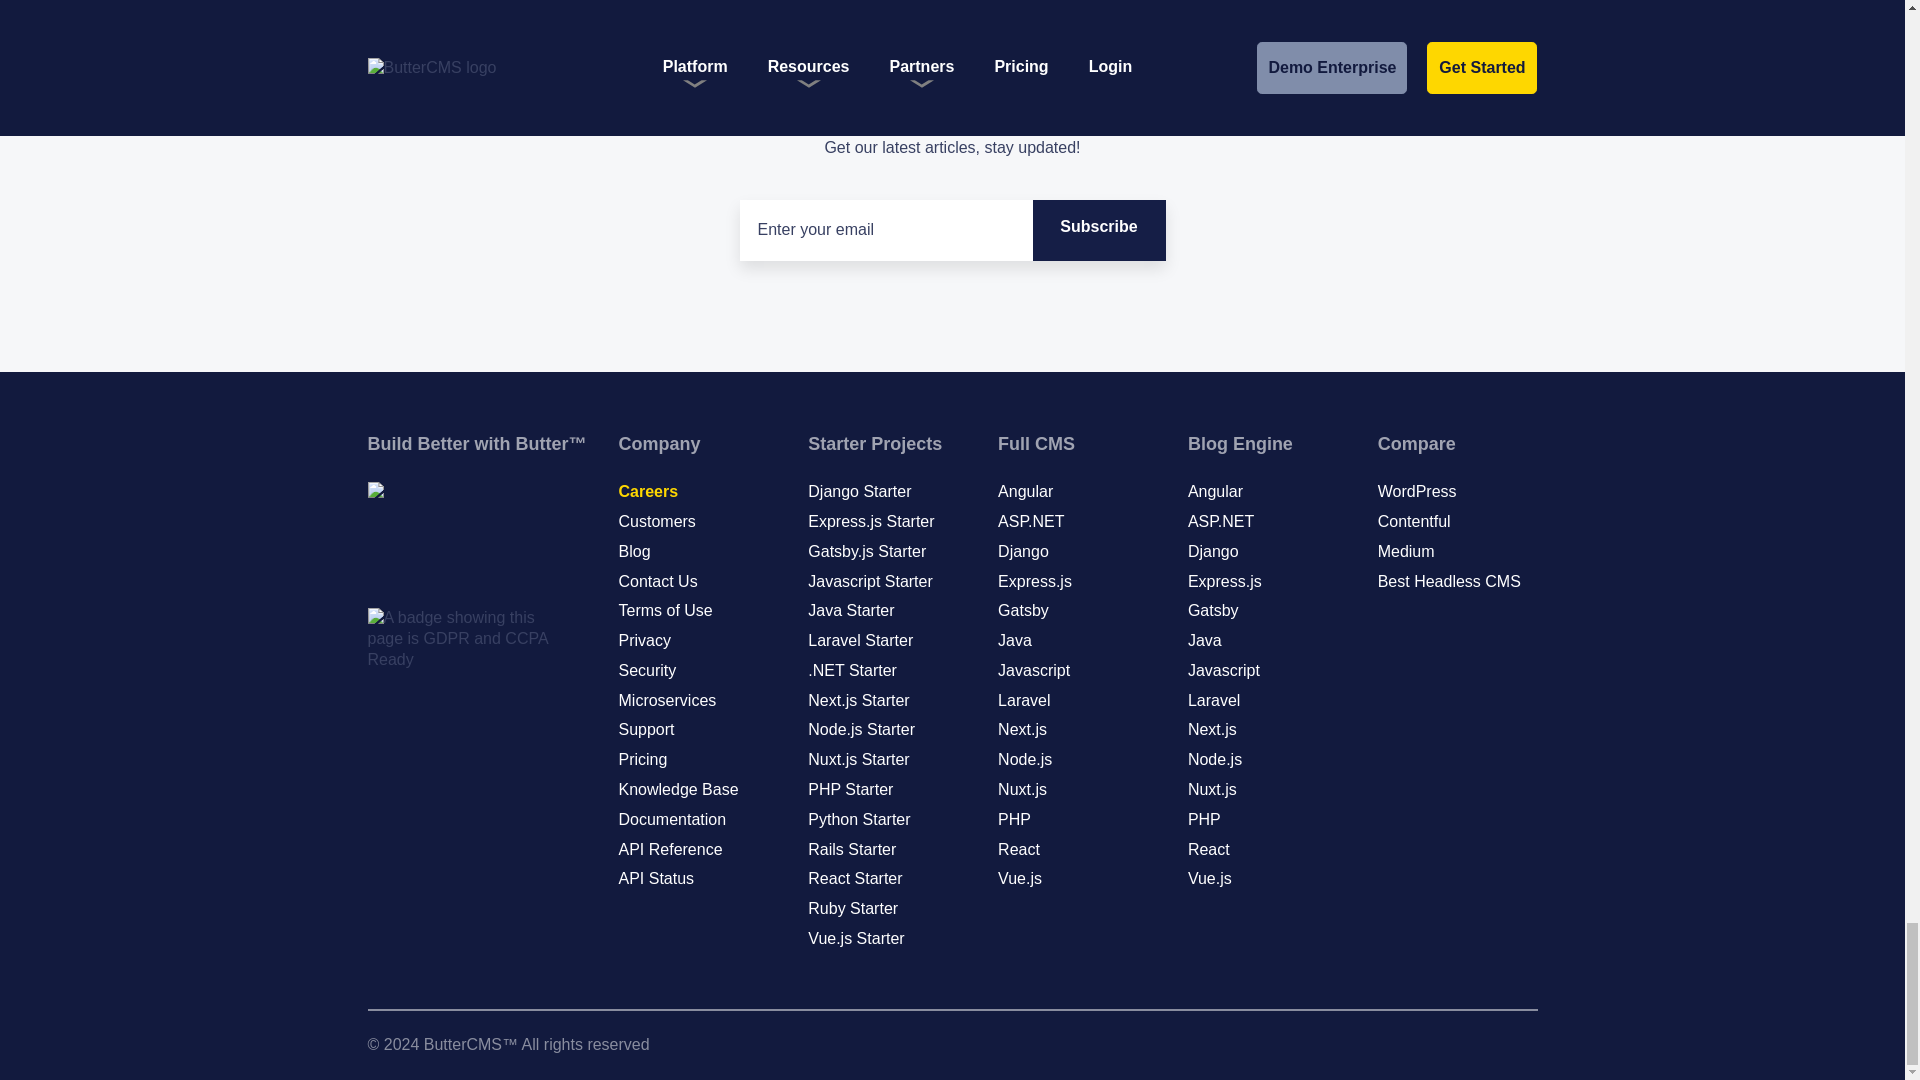  I want to click on Node.js Starter Project Starter Project, so click(862, 729).